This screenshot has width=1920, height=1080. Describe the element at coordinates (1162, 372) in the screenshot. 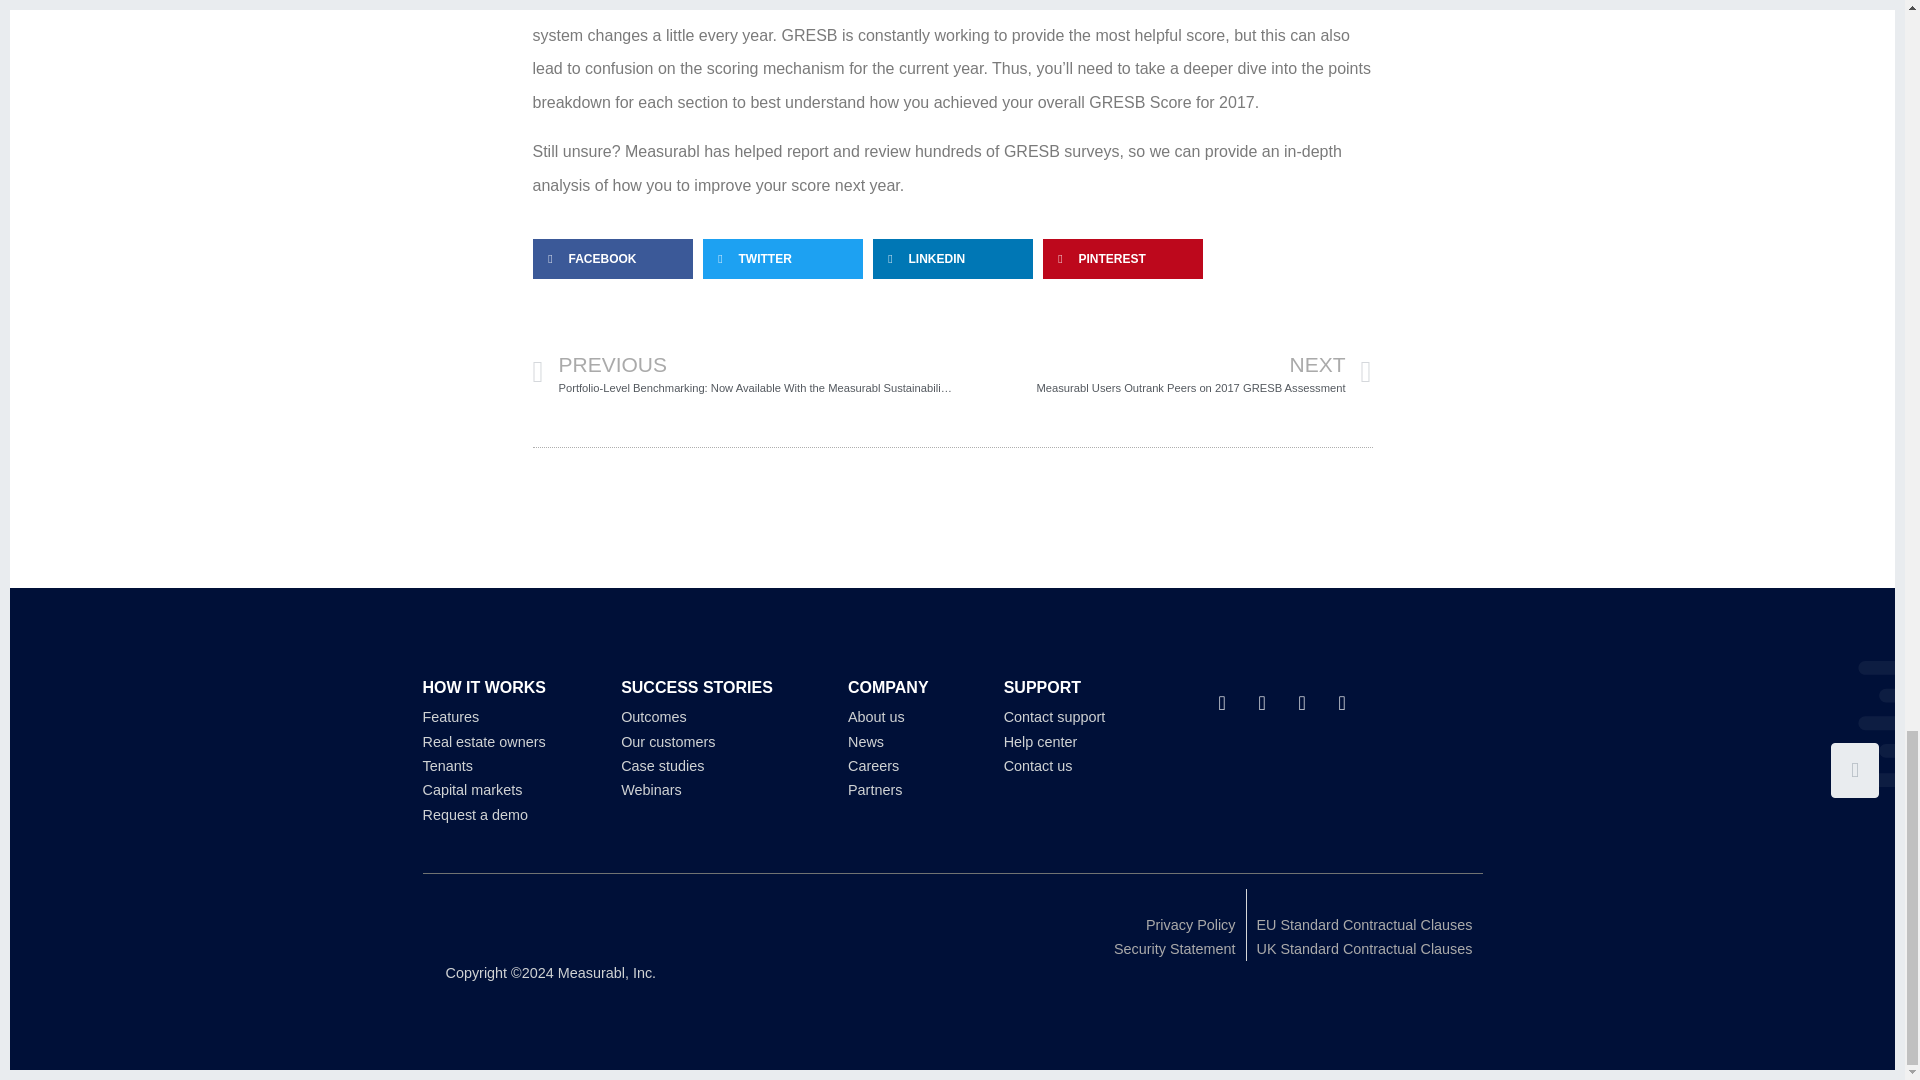

I see `Features` at that location.